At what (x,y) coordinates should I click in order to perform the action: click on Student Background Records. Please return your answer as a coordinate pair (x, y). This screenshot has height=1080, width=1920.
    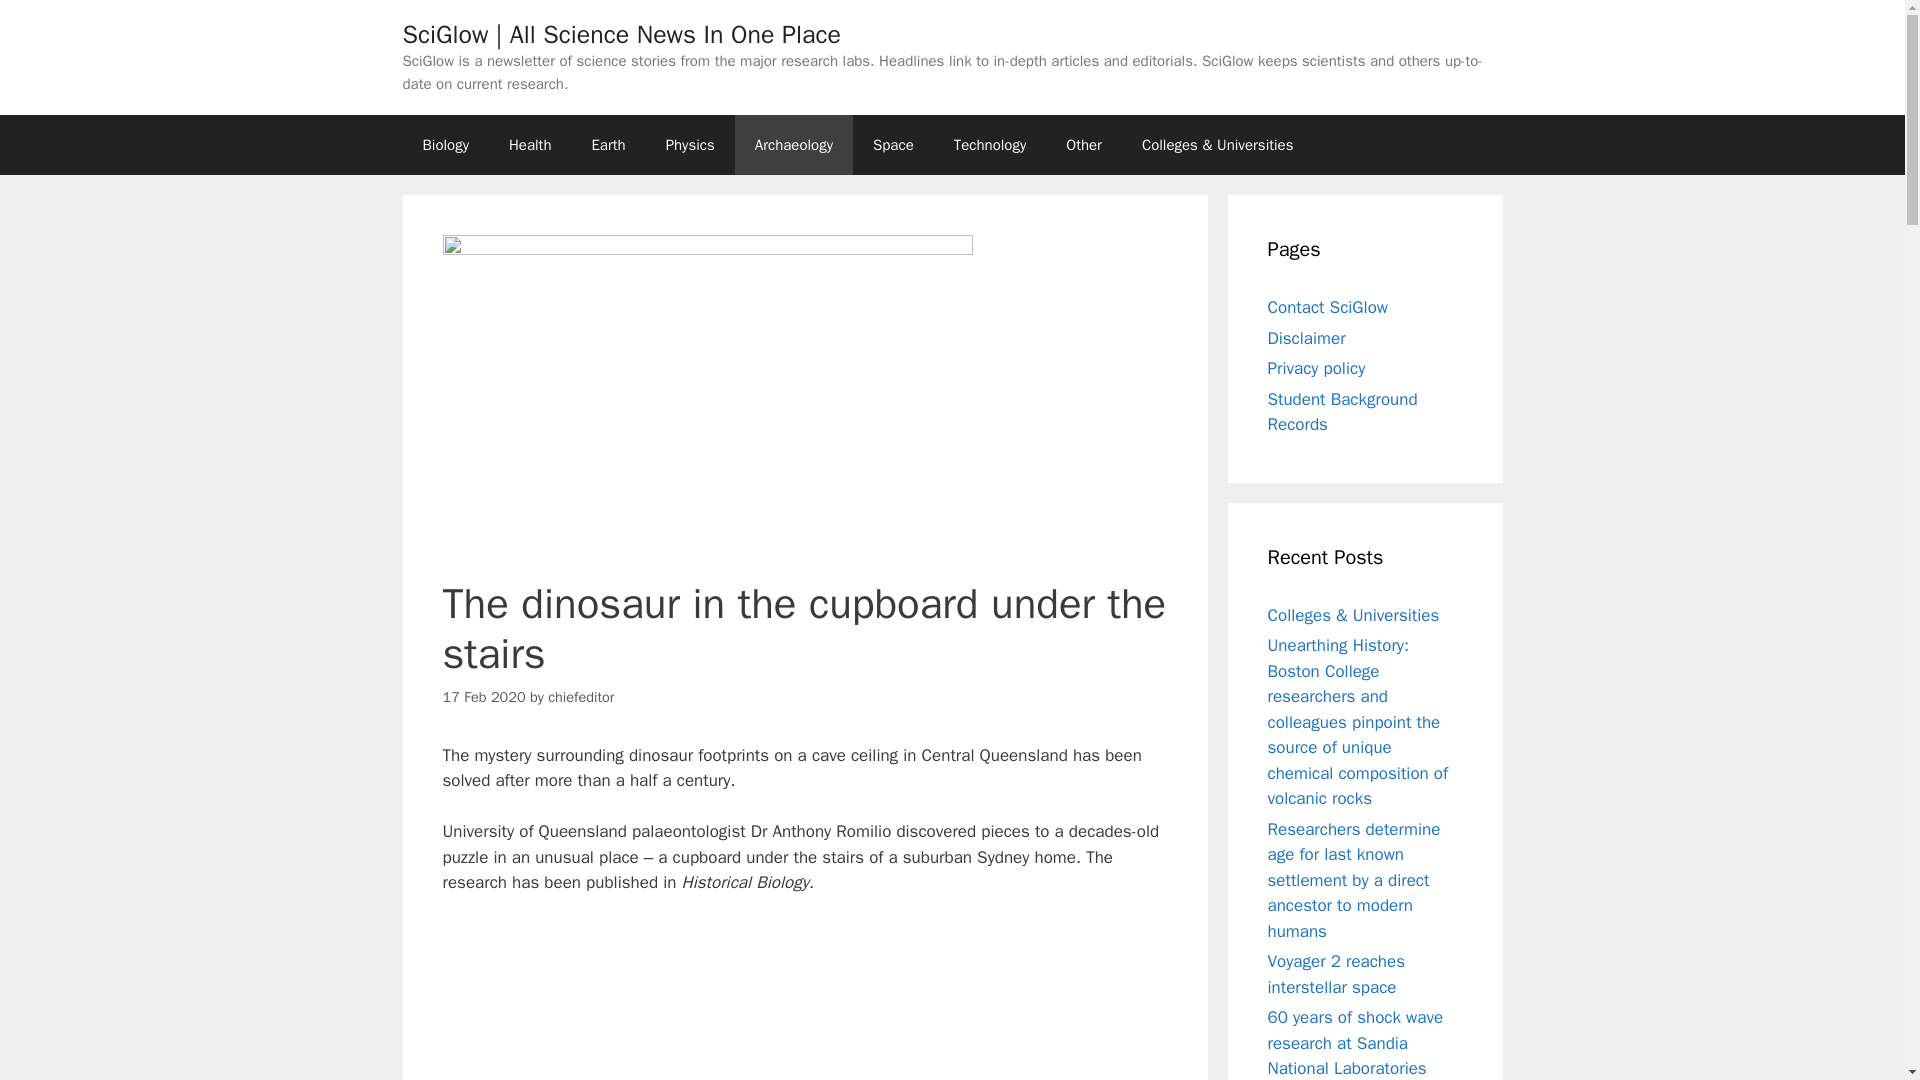
    Looking at the image, I should click on (1342, 411).